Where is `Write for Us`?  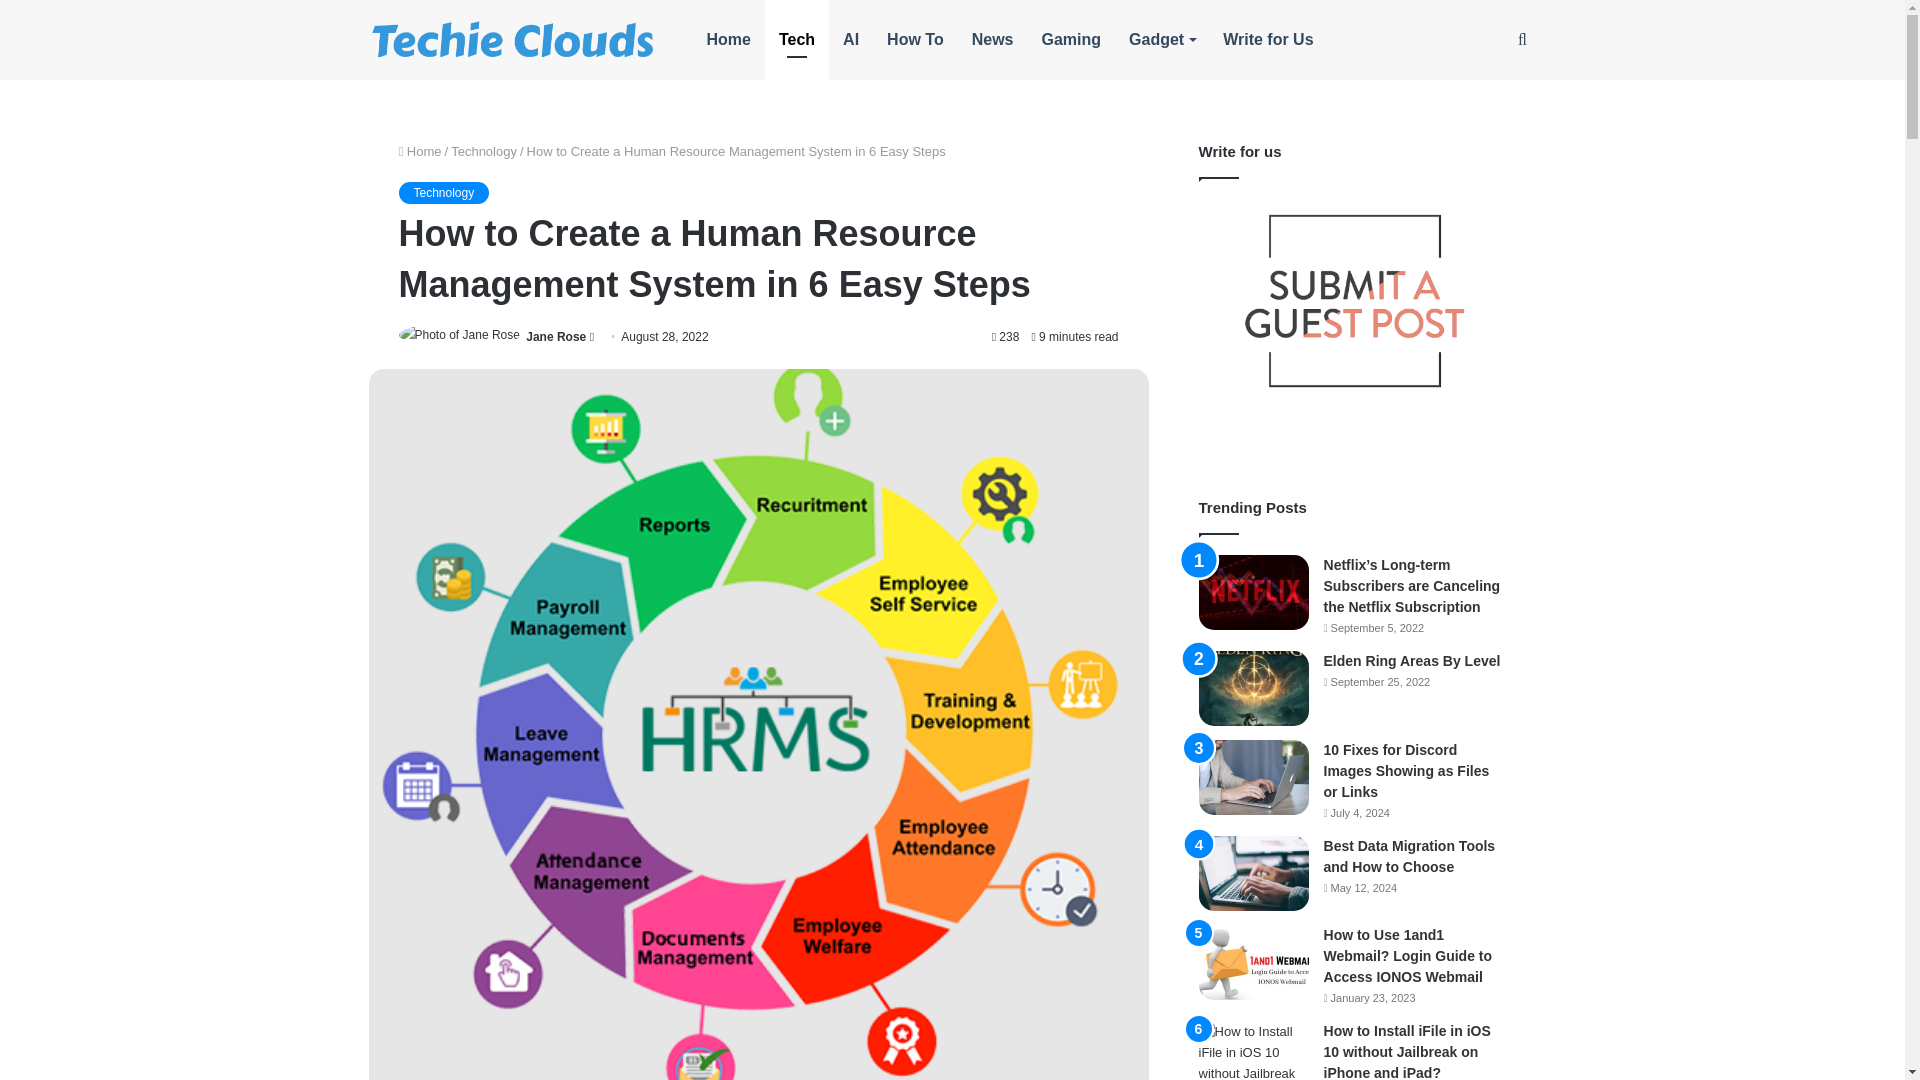
Write for Us is located at coordinates (1268, 40).